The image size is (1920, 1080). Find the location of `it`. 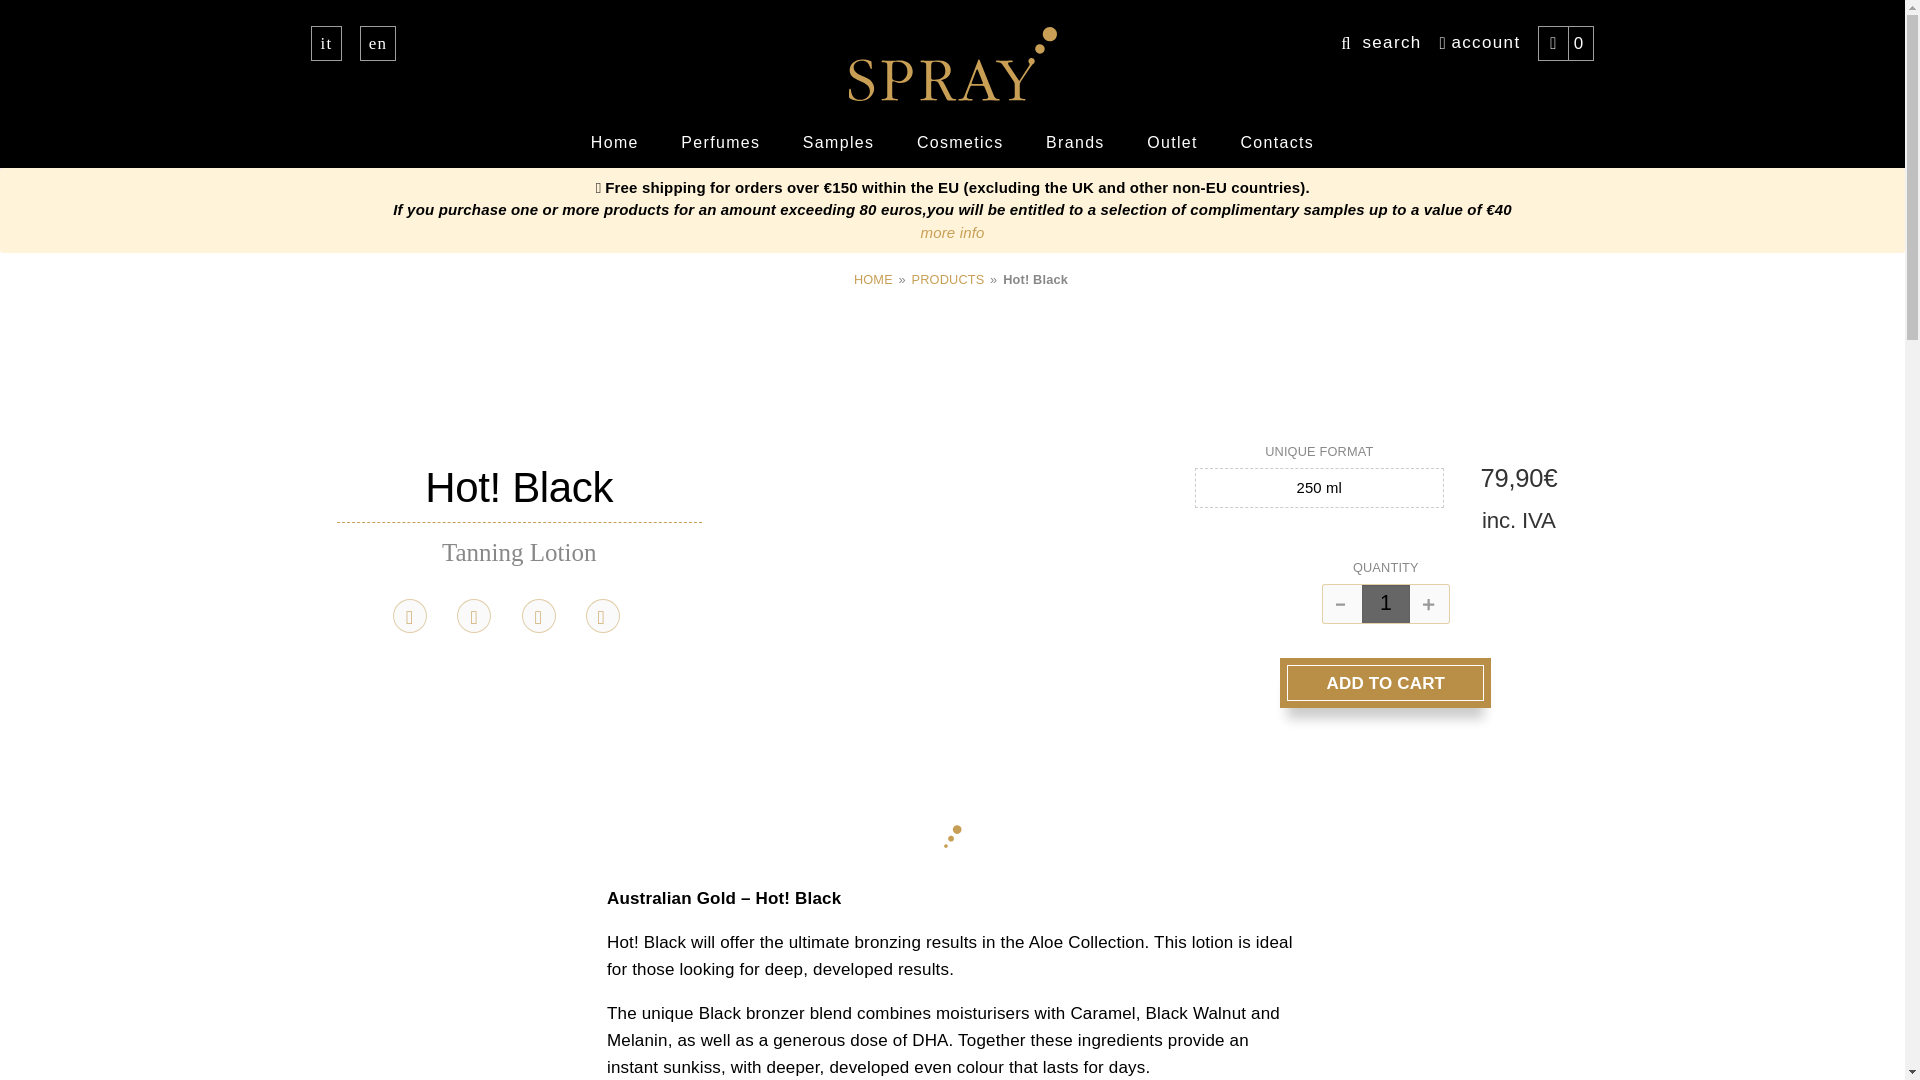

it is located at coordinates (325, 44).